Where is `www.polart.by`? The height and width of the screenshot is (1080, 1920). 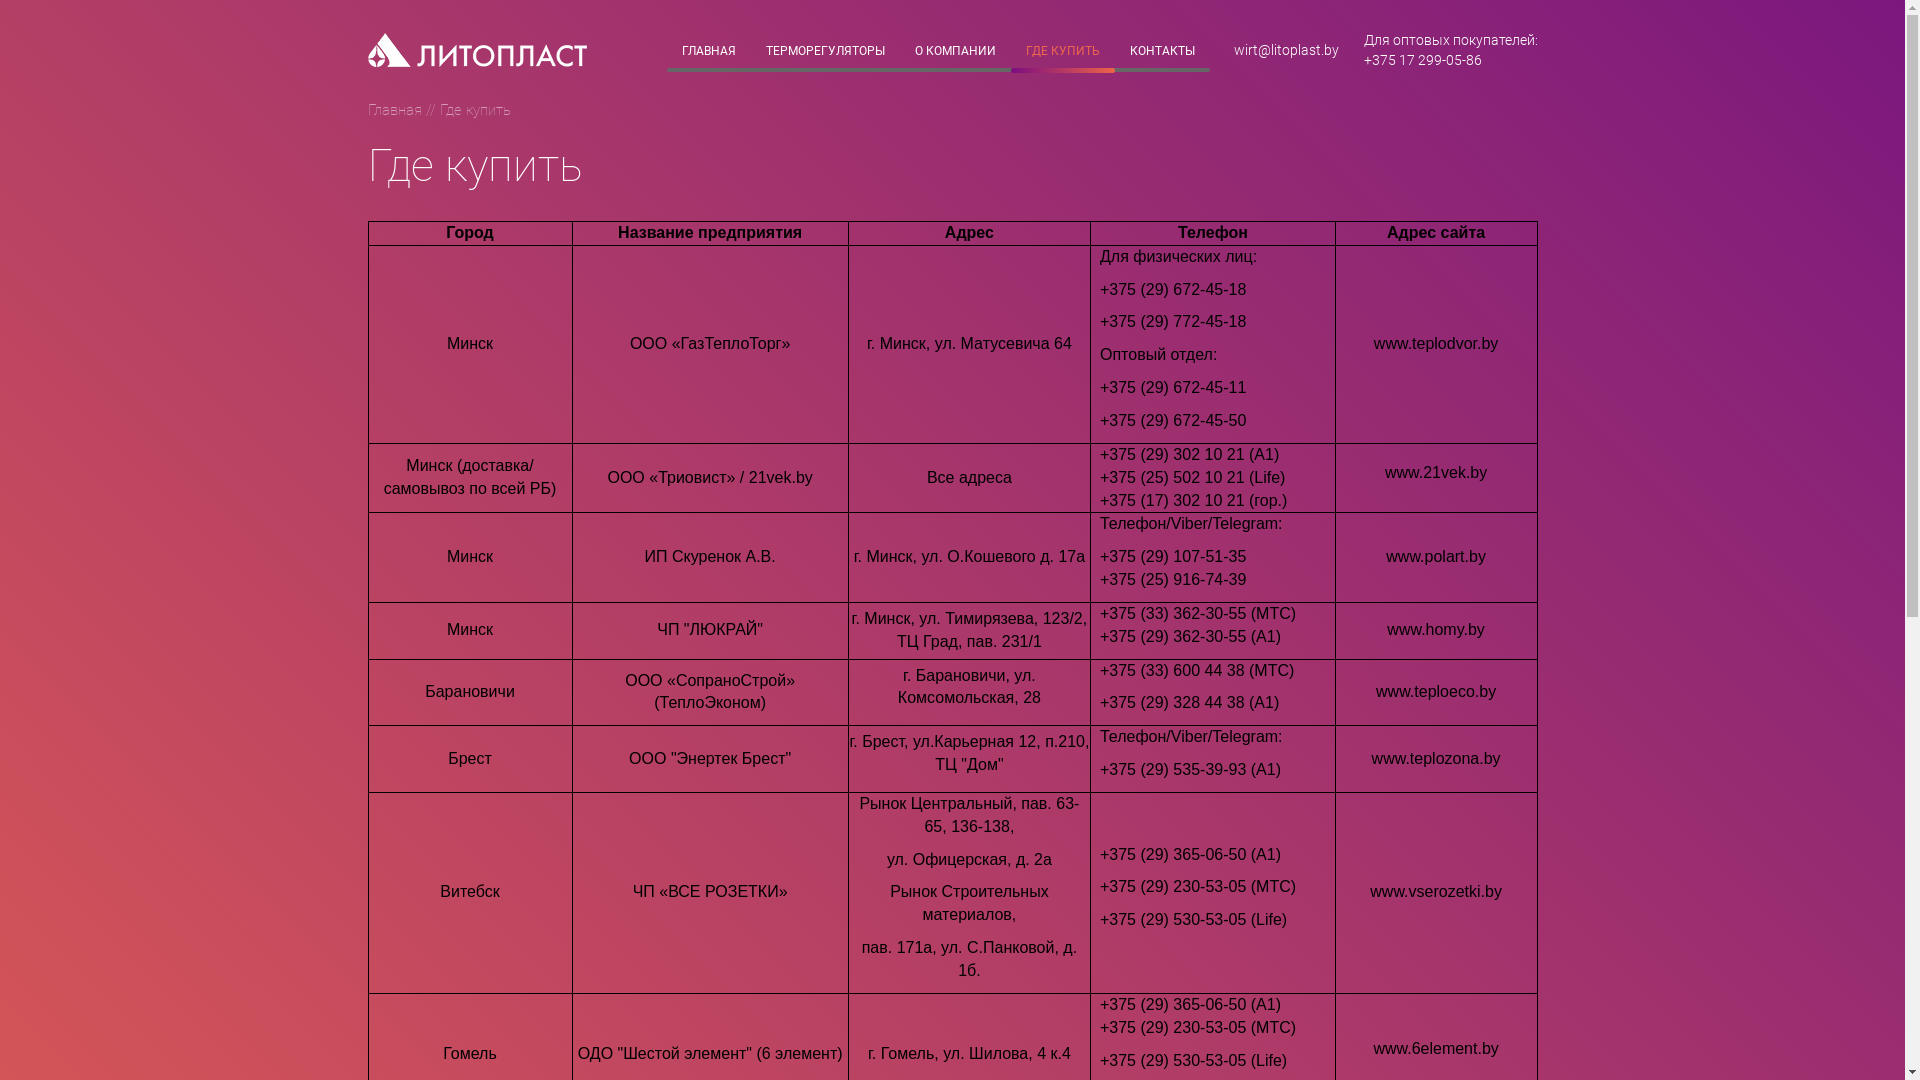
www.polart.by is located at coordinates (1436, 556).